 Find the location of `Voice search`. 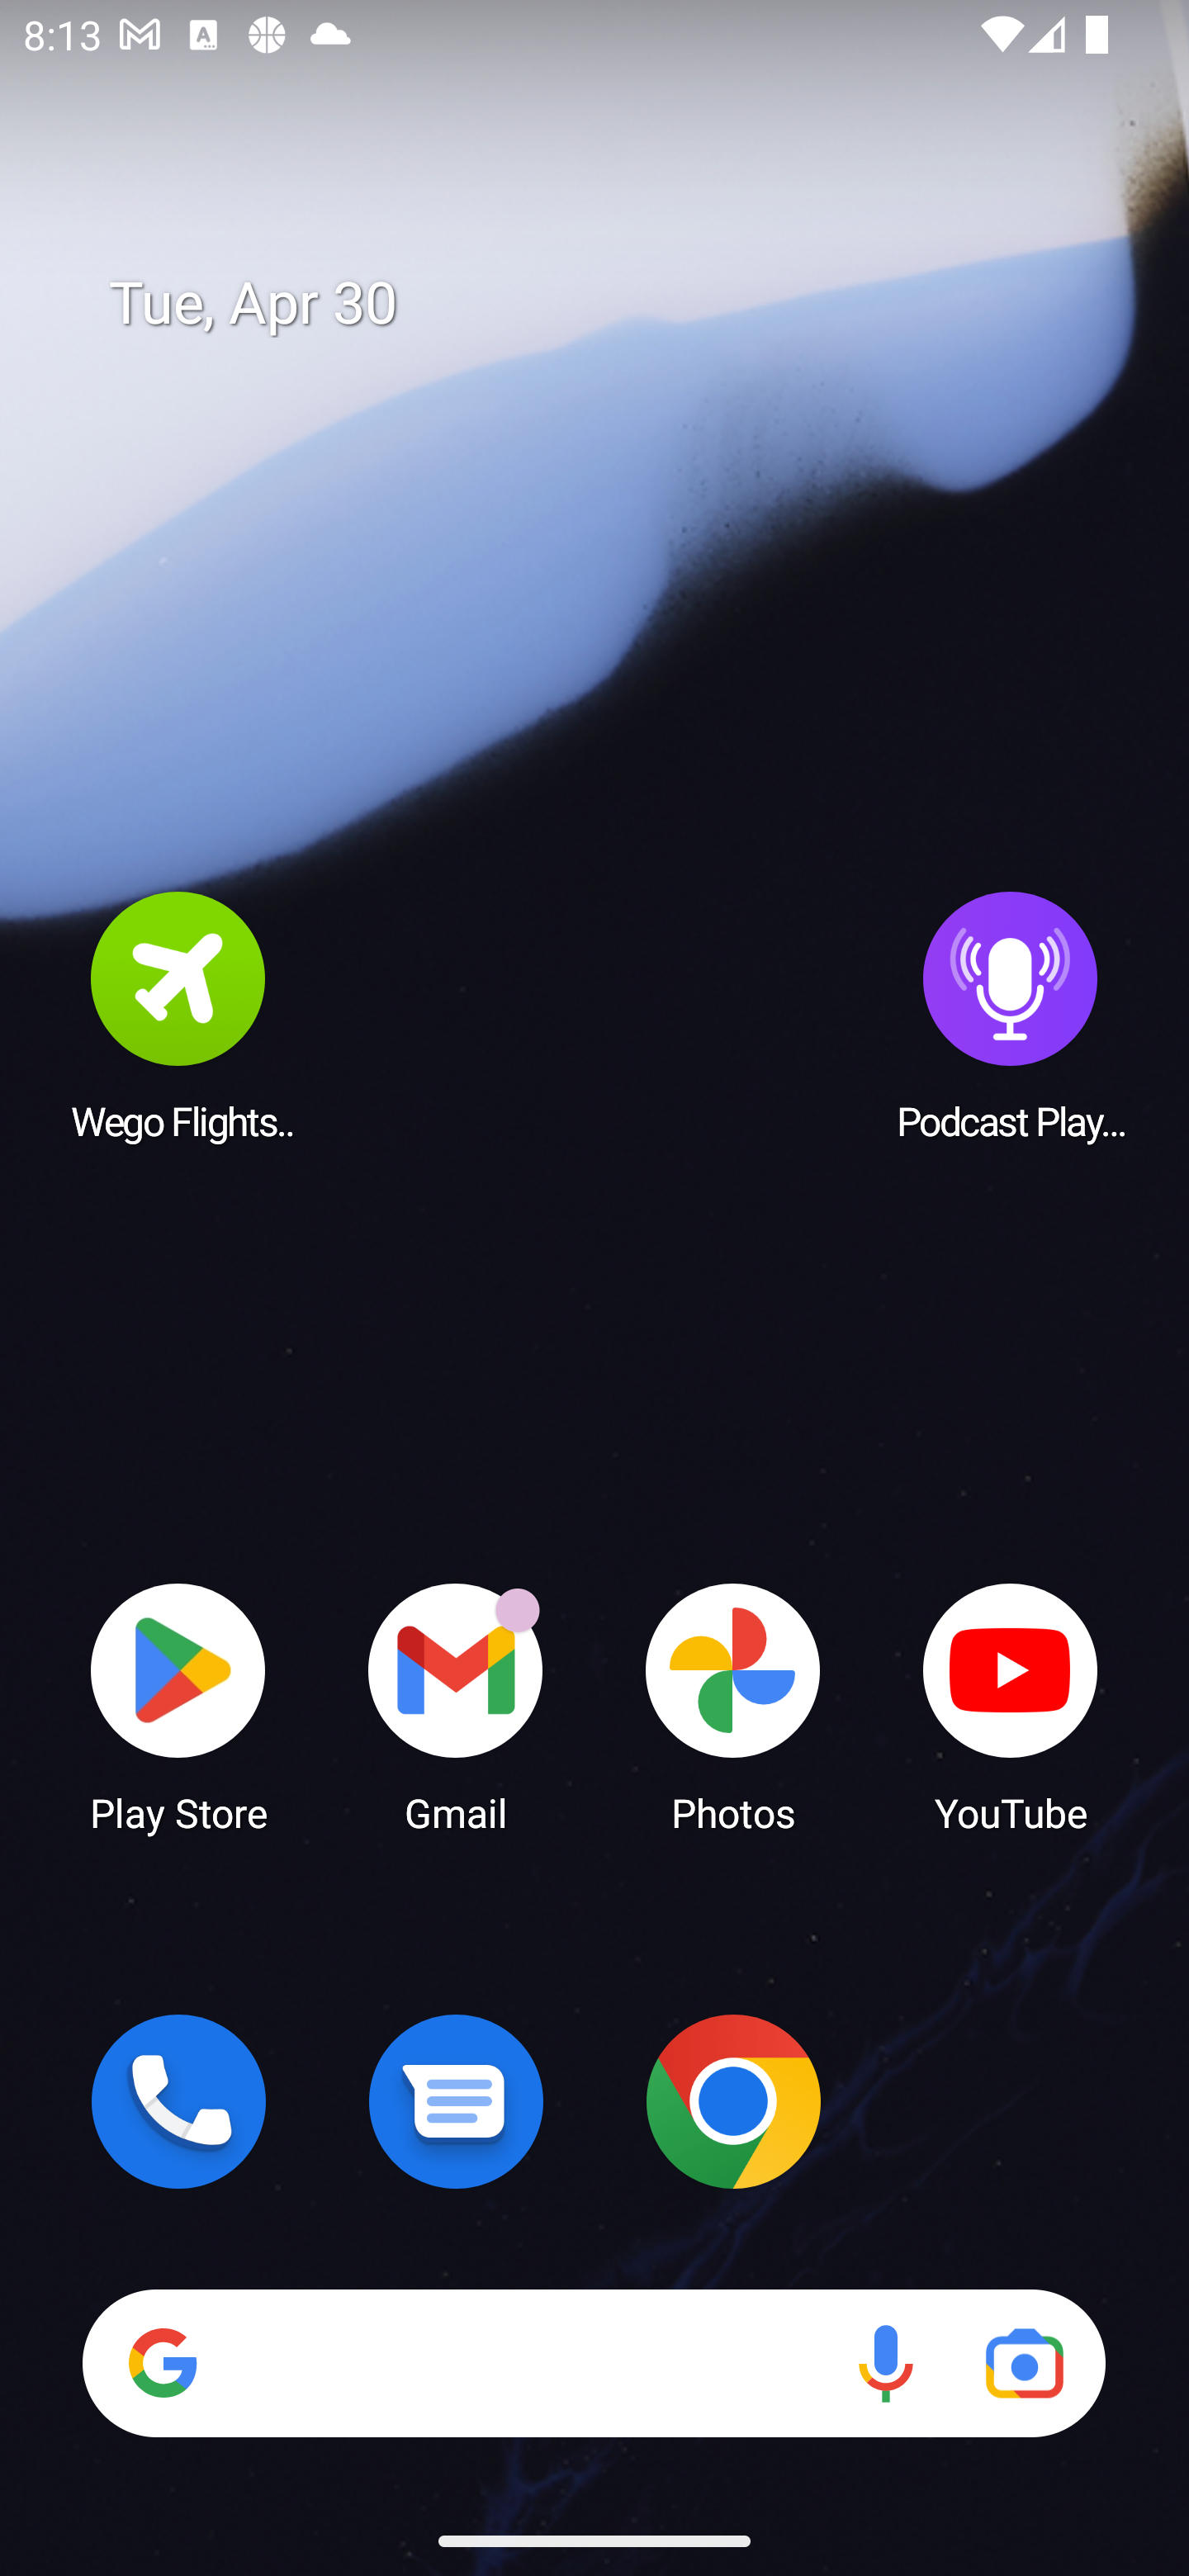

Voice search is located at coordinates (885, 2363).